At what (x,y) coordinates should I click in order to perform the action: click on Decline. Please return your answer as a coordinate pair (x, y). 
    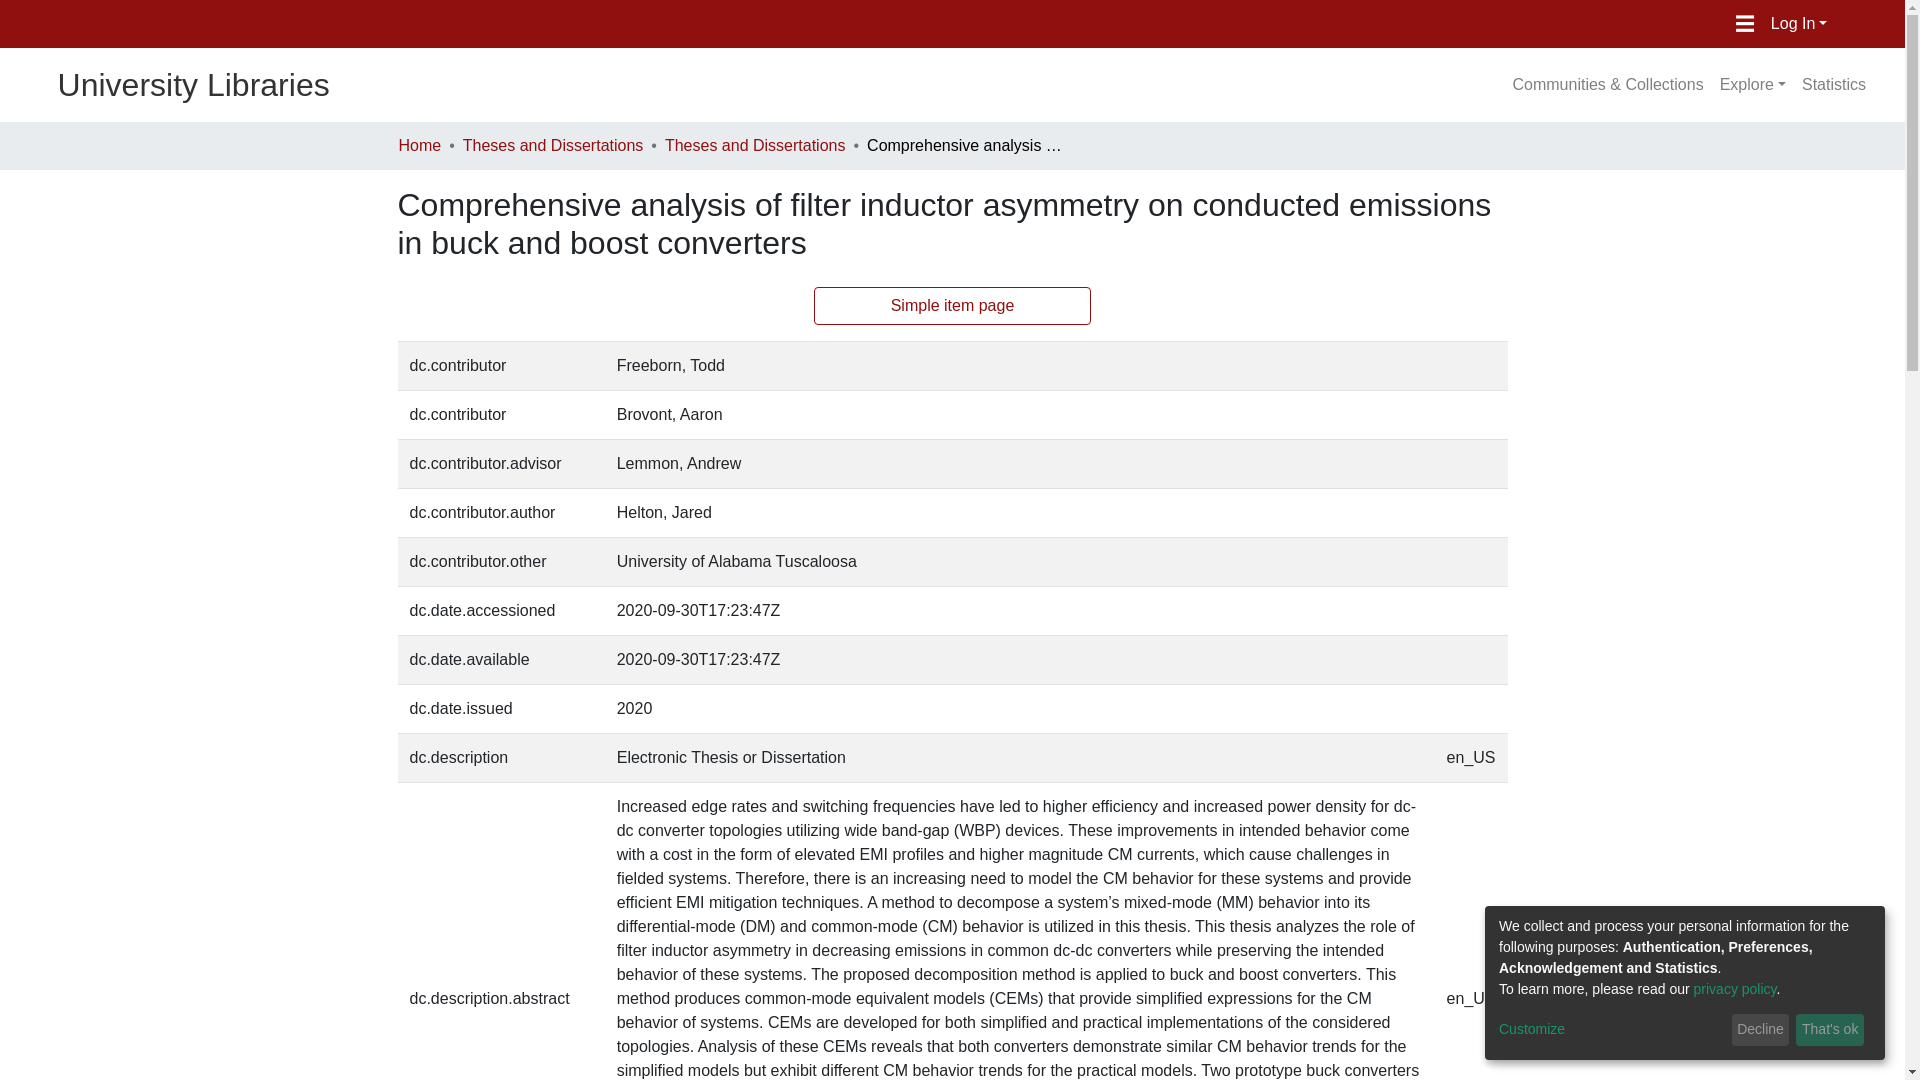
    Looking at the image, I should click on (1760, 1030).